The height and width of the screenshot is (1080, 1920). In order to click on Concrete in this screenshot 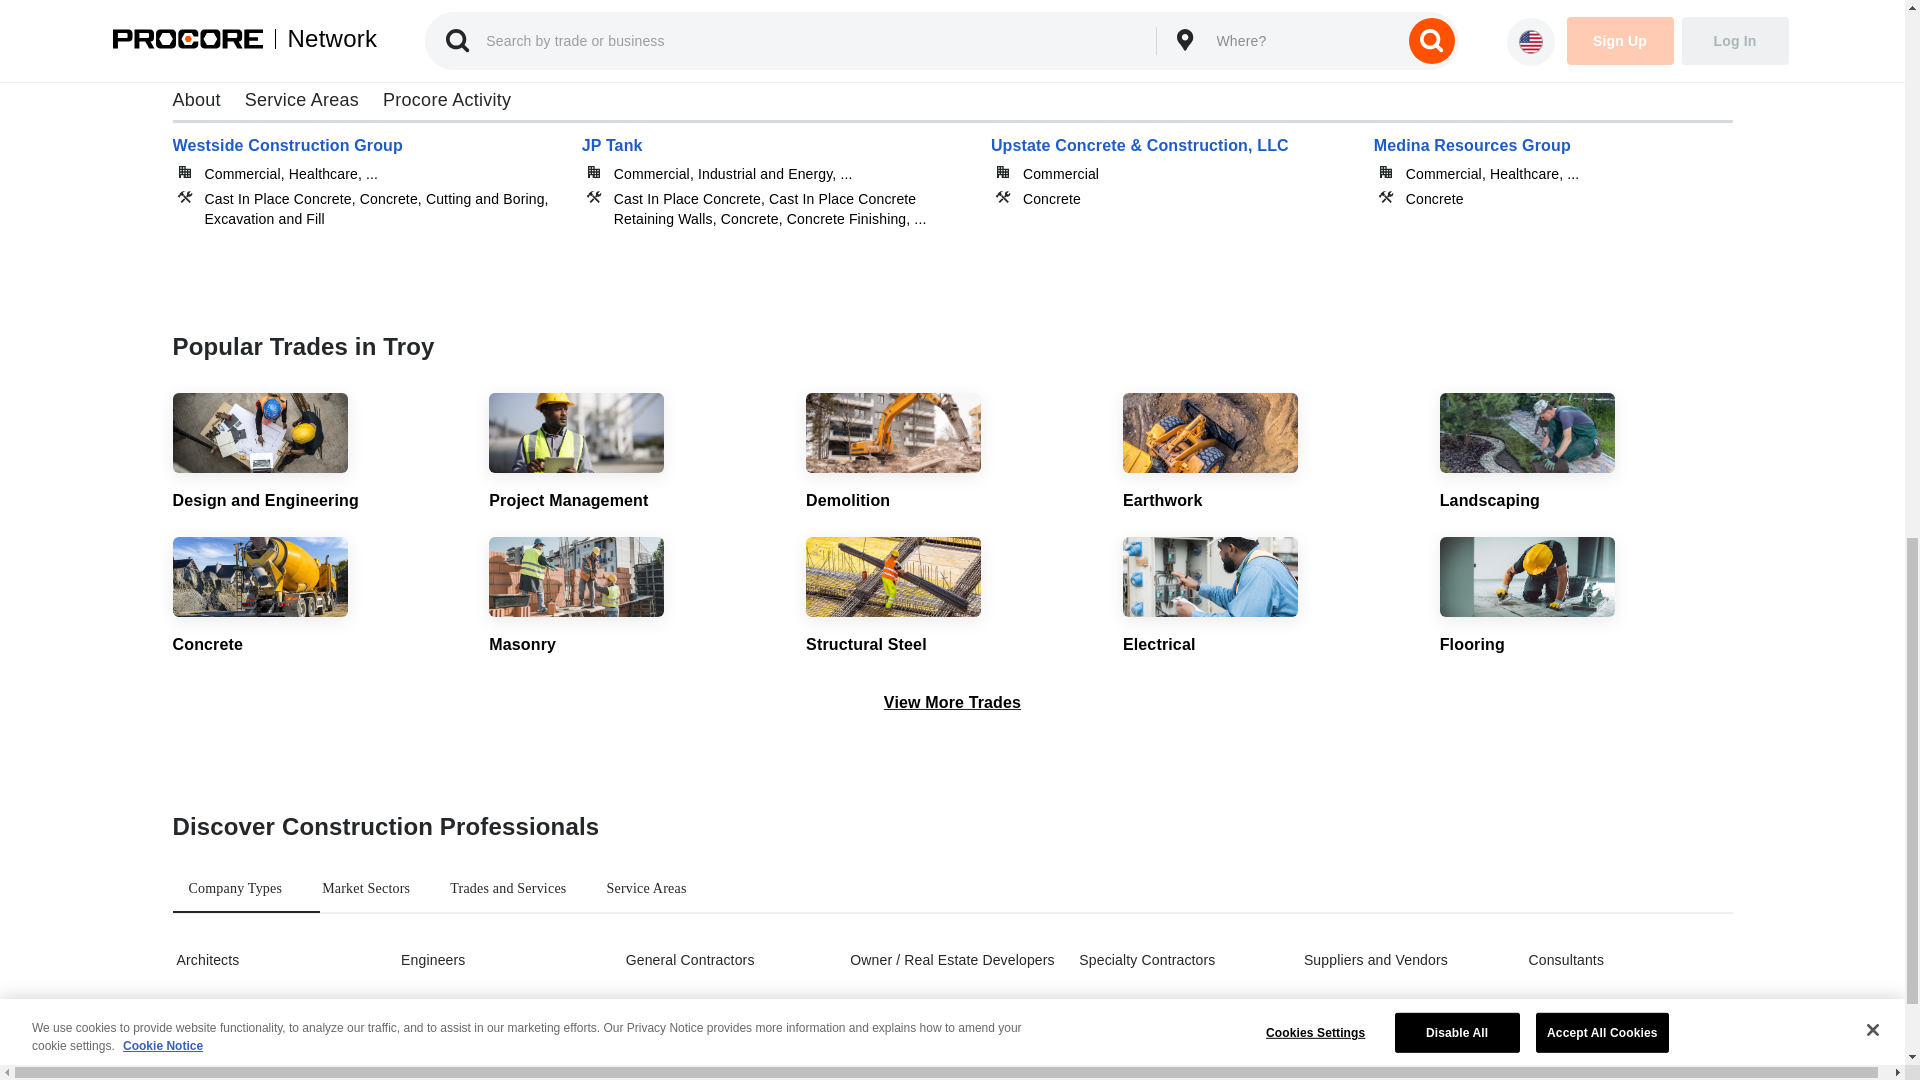, I will do `click(318, 596)`.